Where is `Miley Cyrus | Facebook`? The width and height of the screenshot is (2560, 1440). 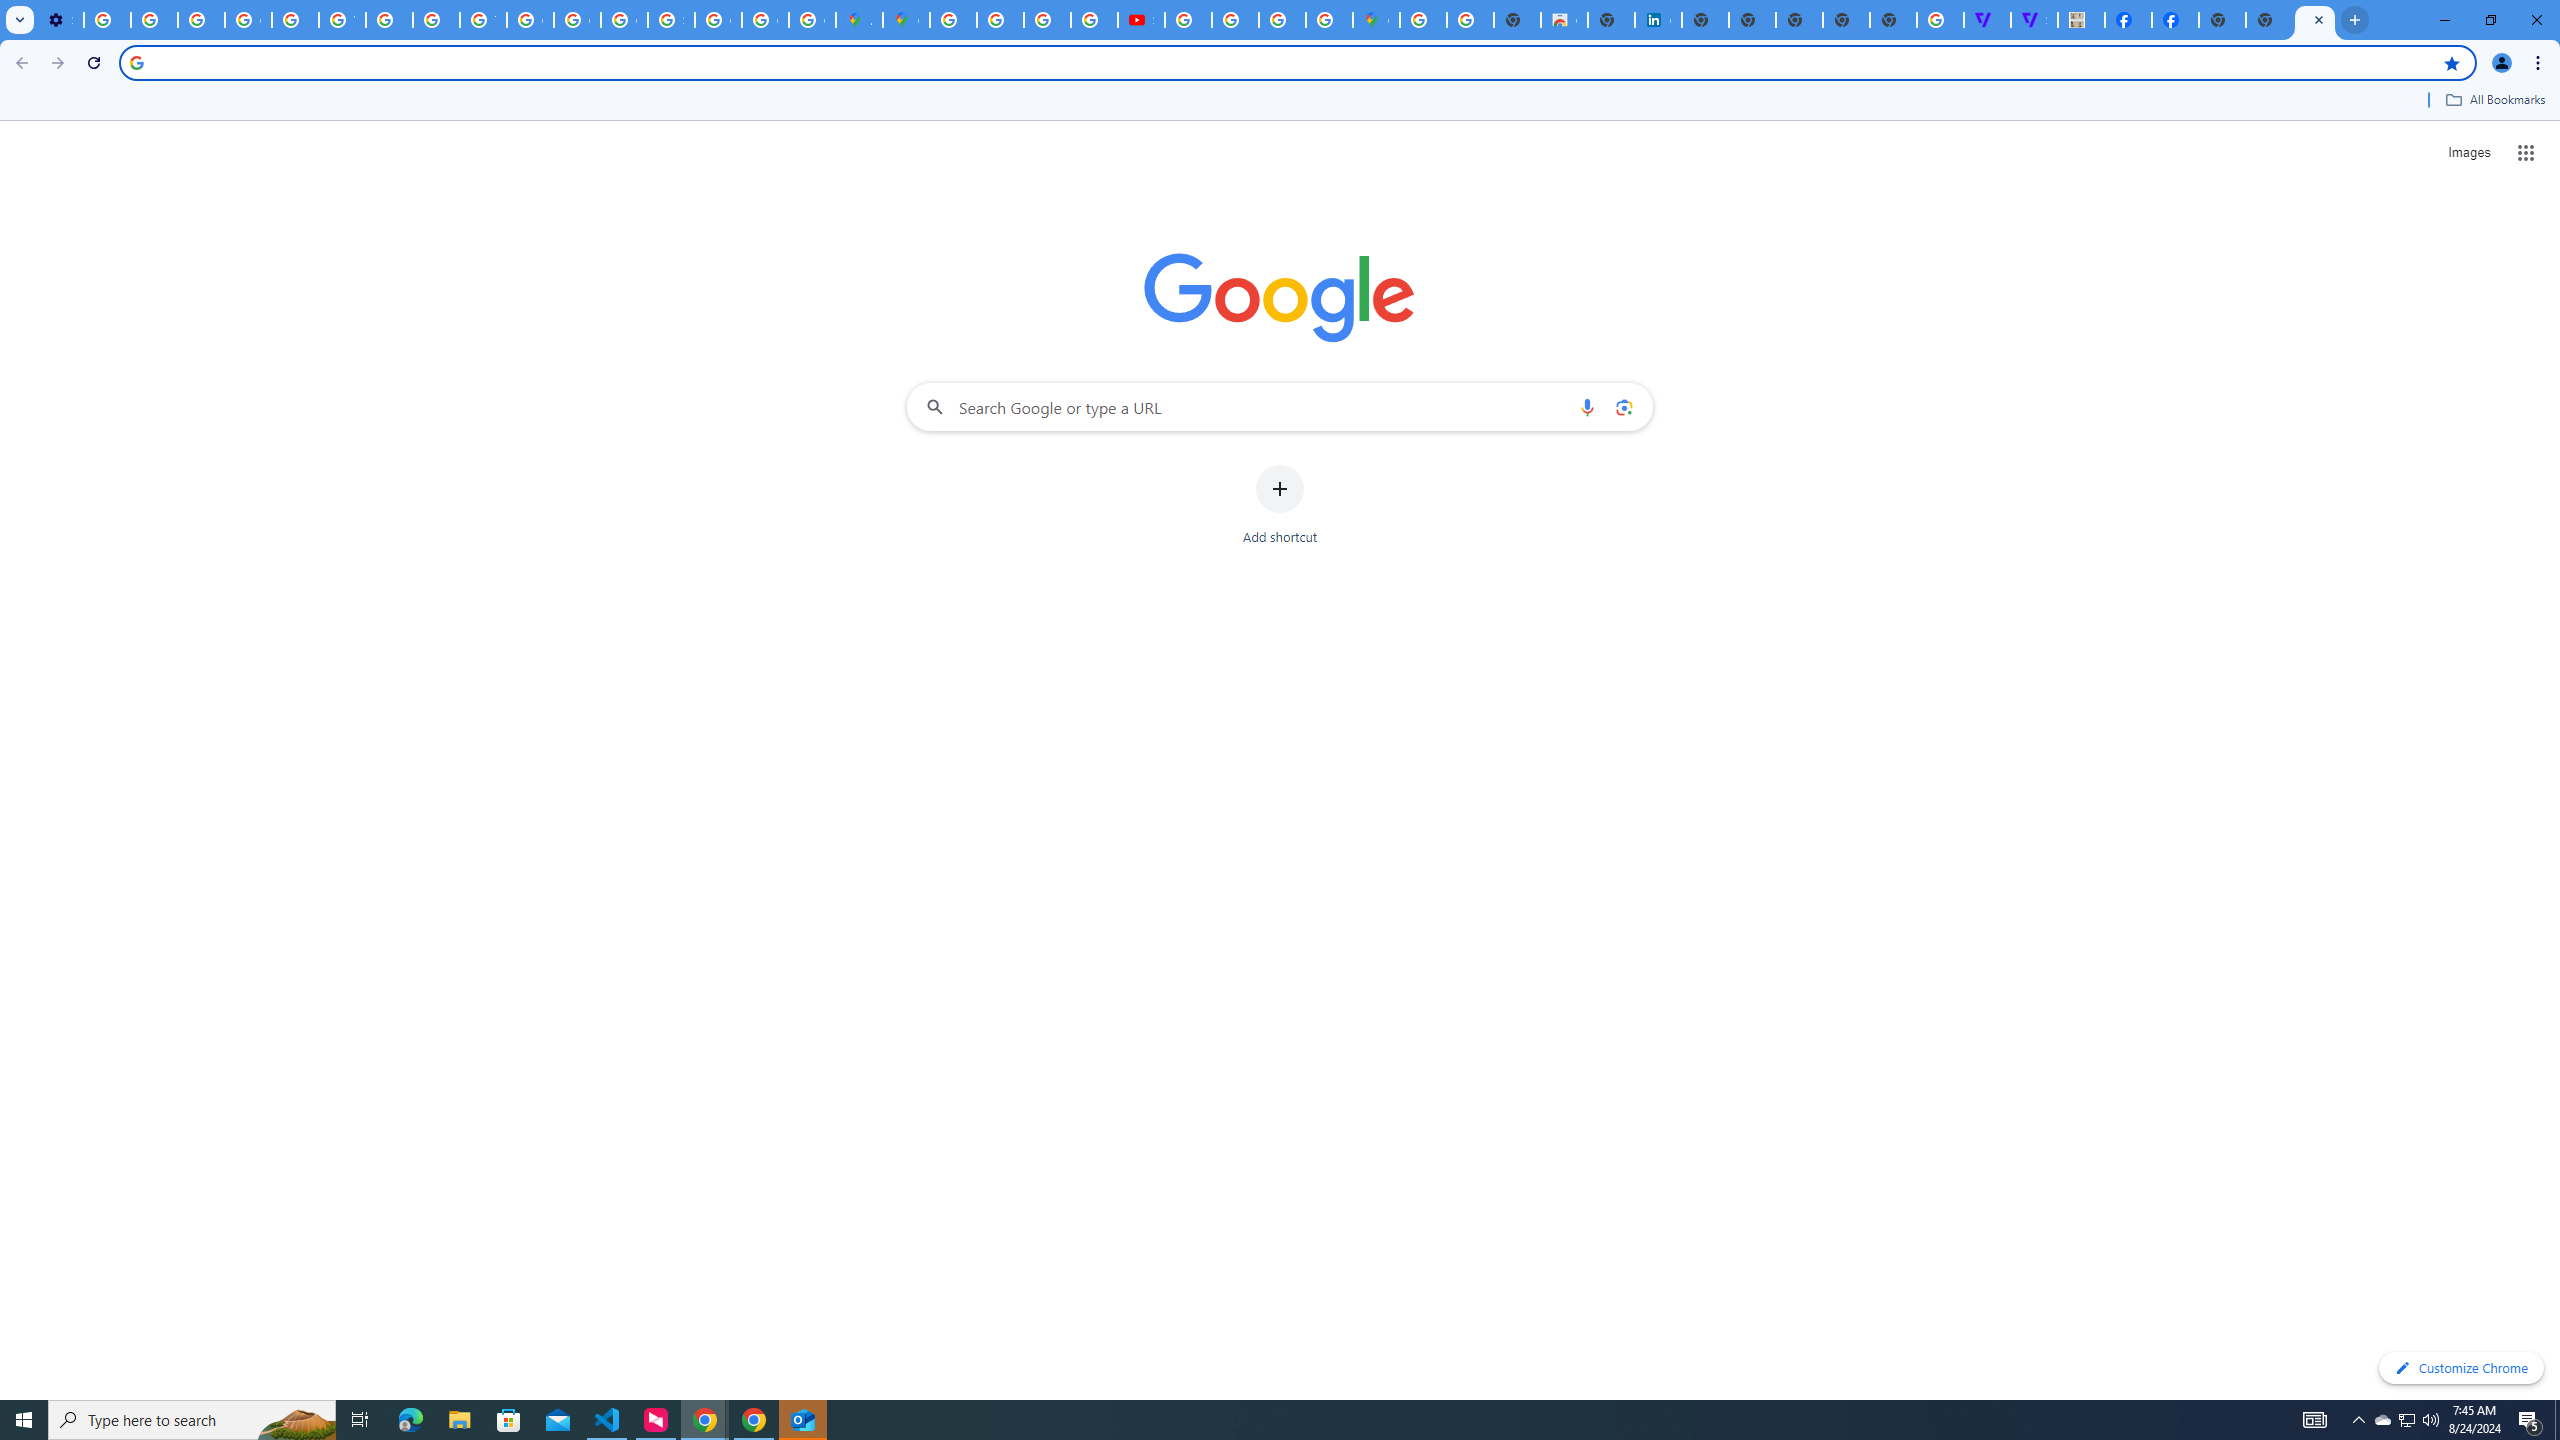 Miley Cyrus | Facebook is located at coordinates (2128, 20).